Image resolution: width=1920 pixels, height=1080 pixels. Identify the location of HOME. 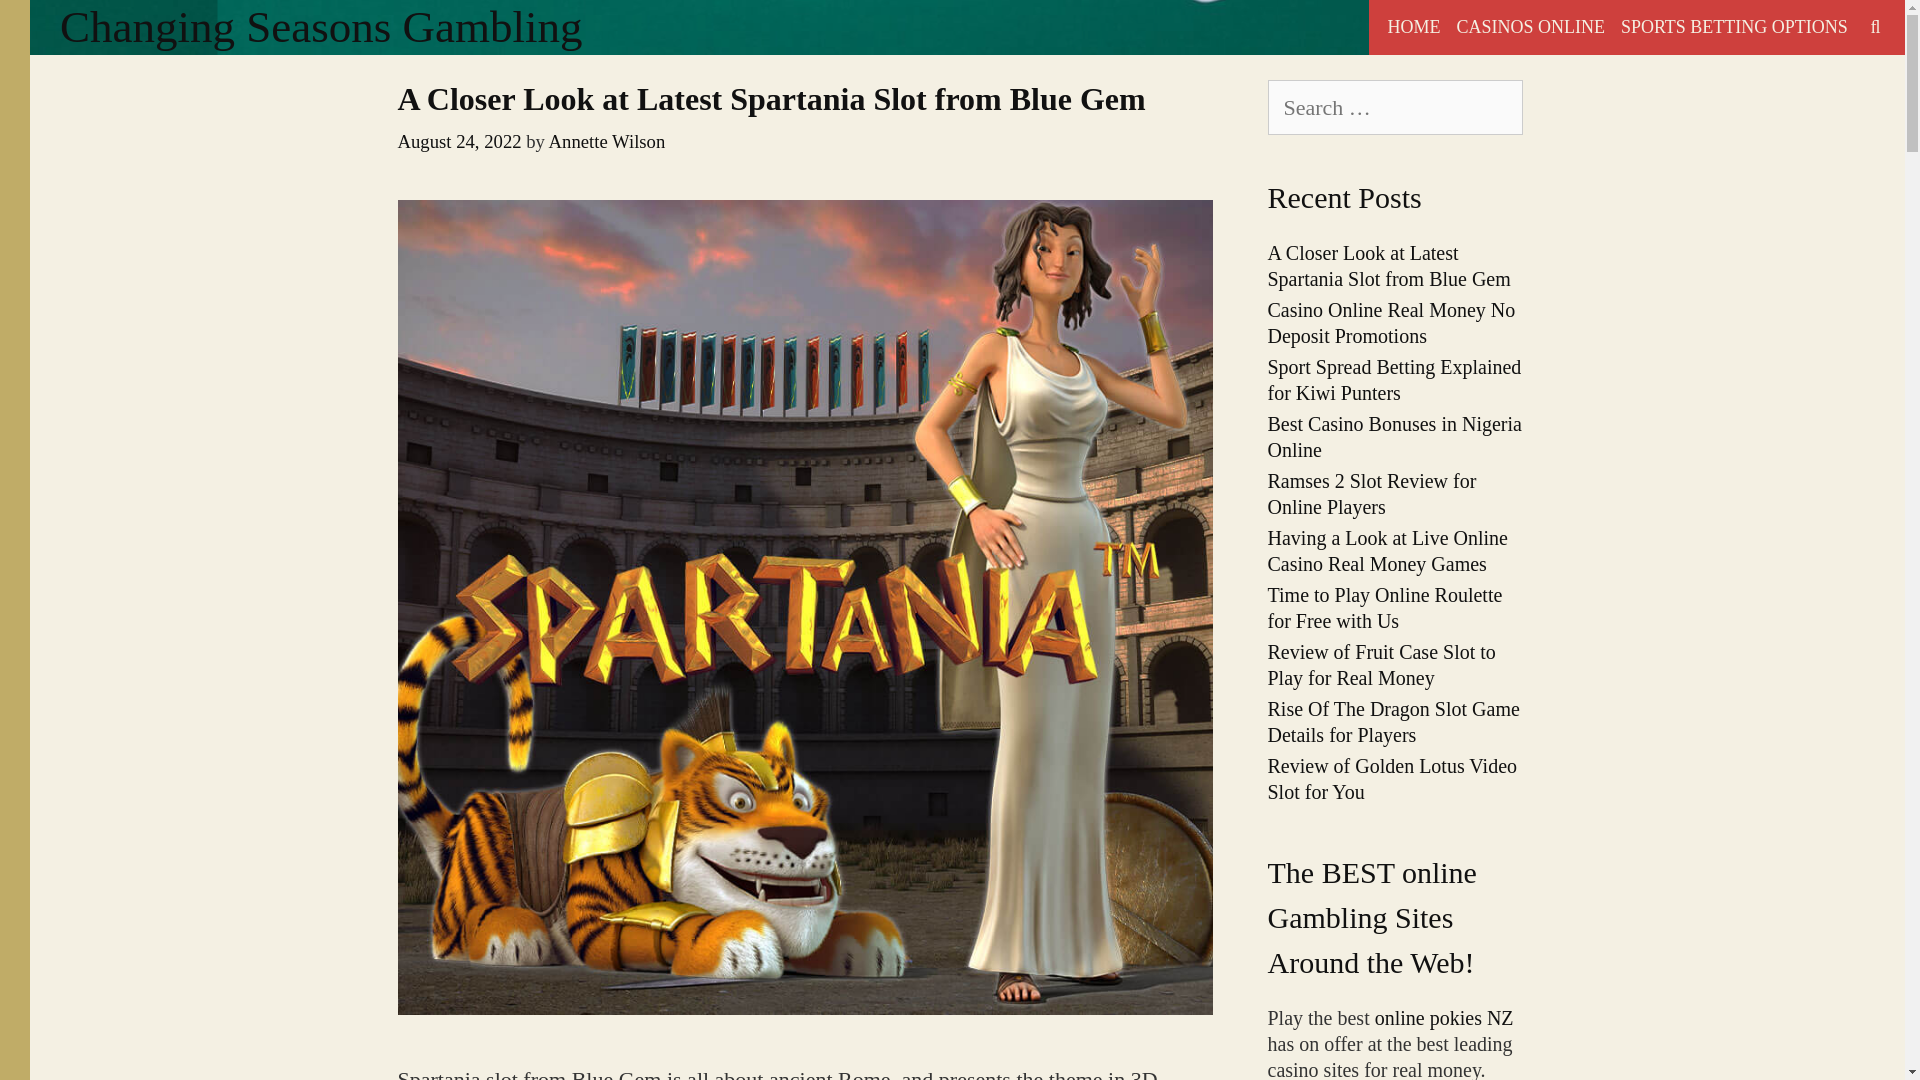
(1412, 28).